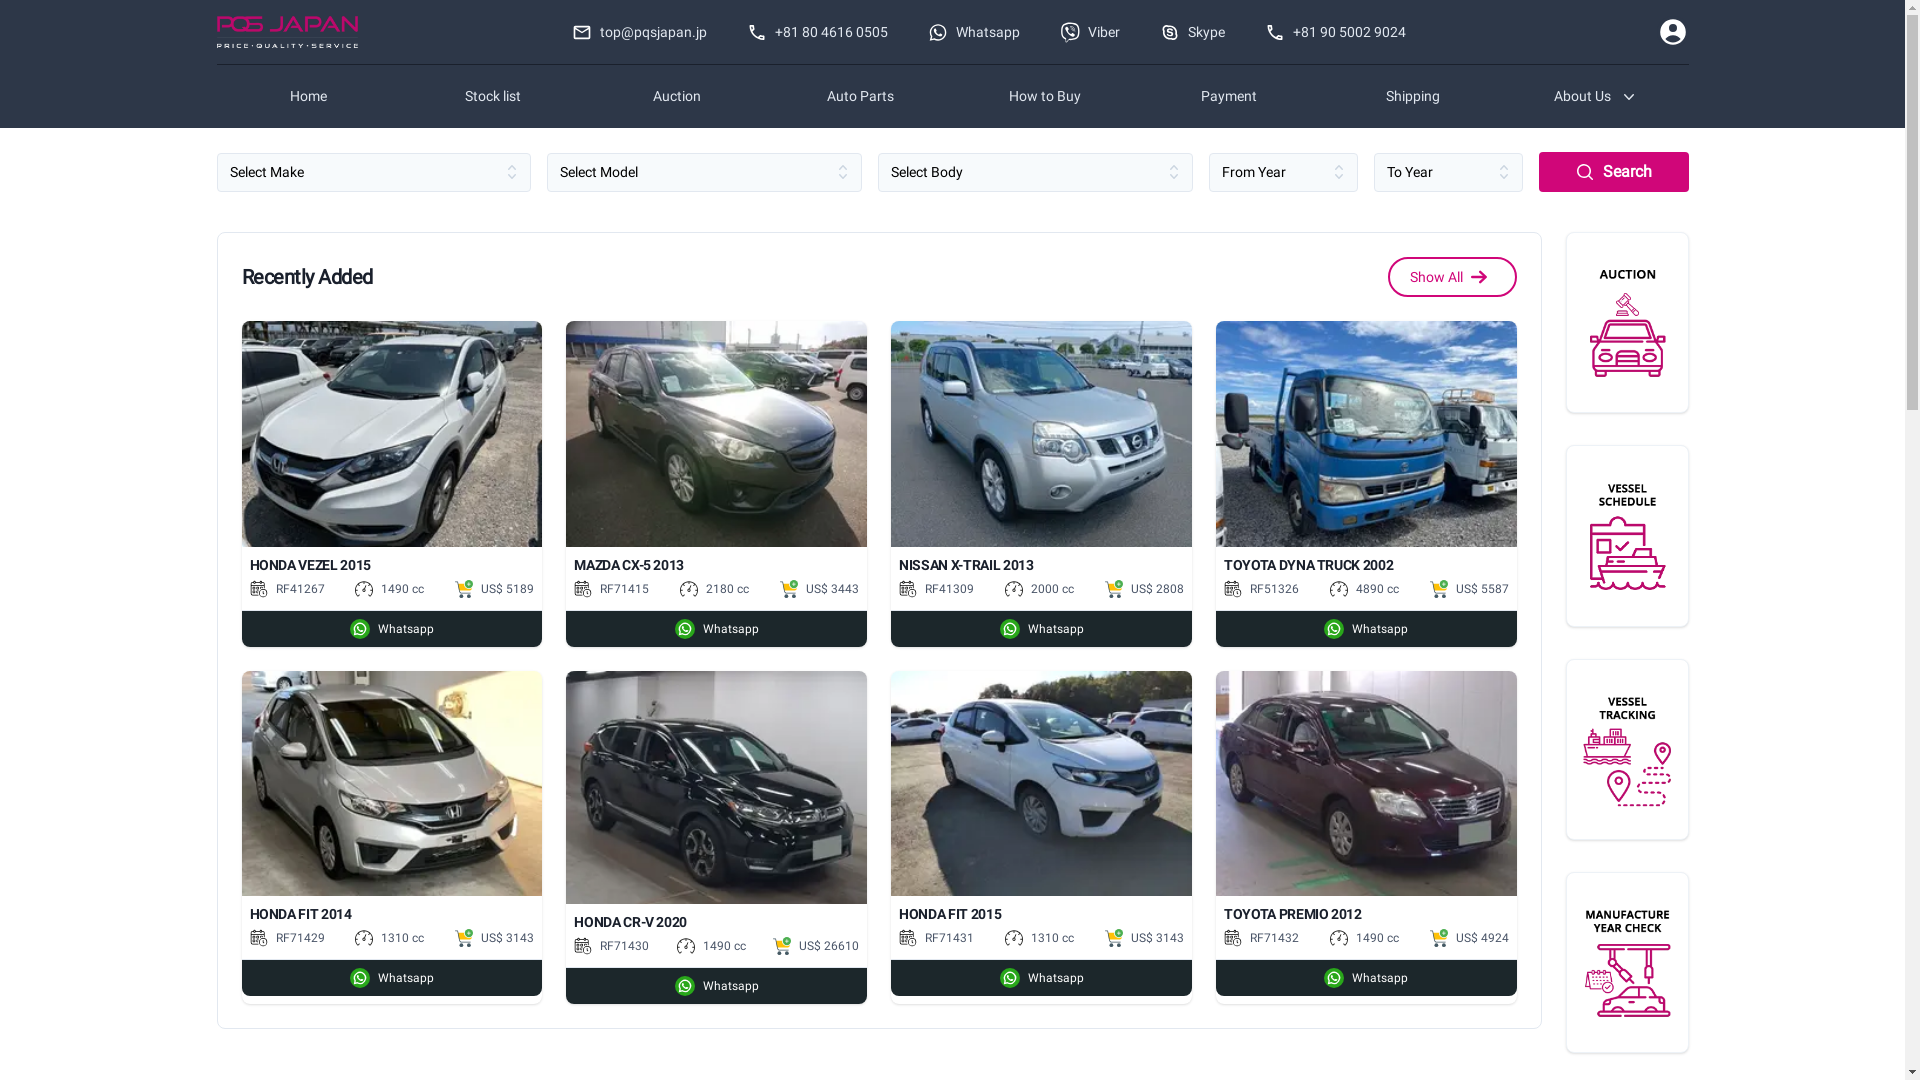  I want to click on HONDA VEZEL 2015, so click(392, 566).